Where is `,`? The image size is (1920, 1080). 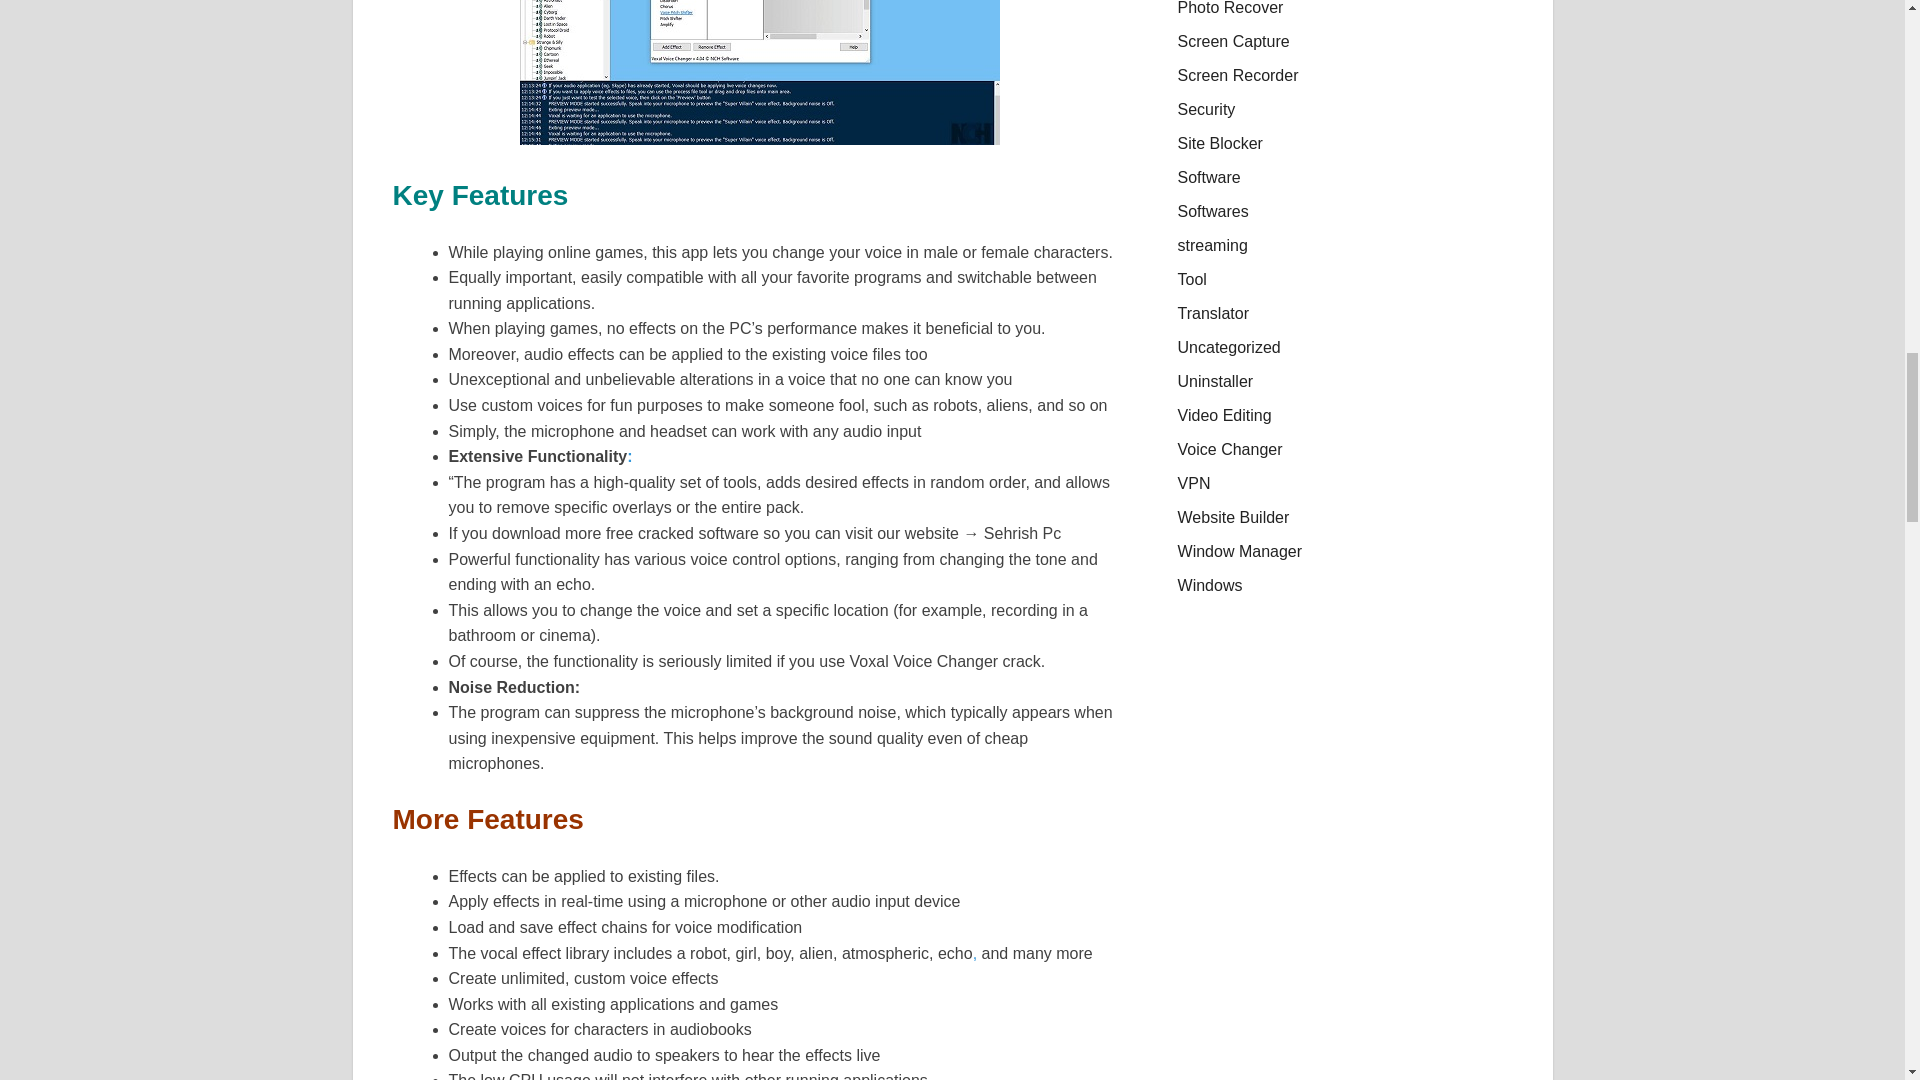
, is located at coordinates (975, 954).